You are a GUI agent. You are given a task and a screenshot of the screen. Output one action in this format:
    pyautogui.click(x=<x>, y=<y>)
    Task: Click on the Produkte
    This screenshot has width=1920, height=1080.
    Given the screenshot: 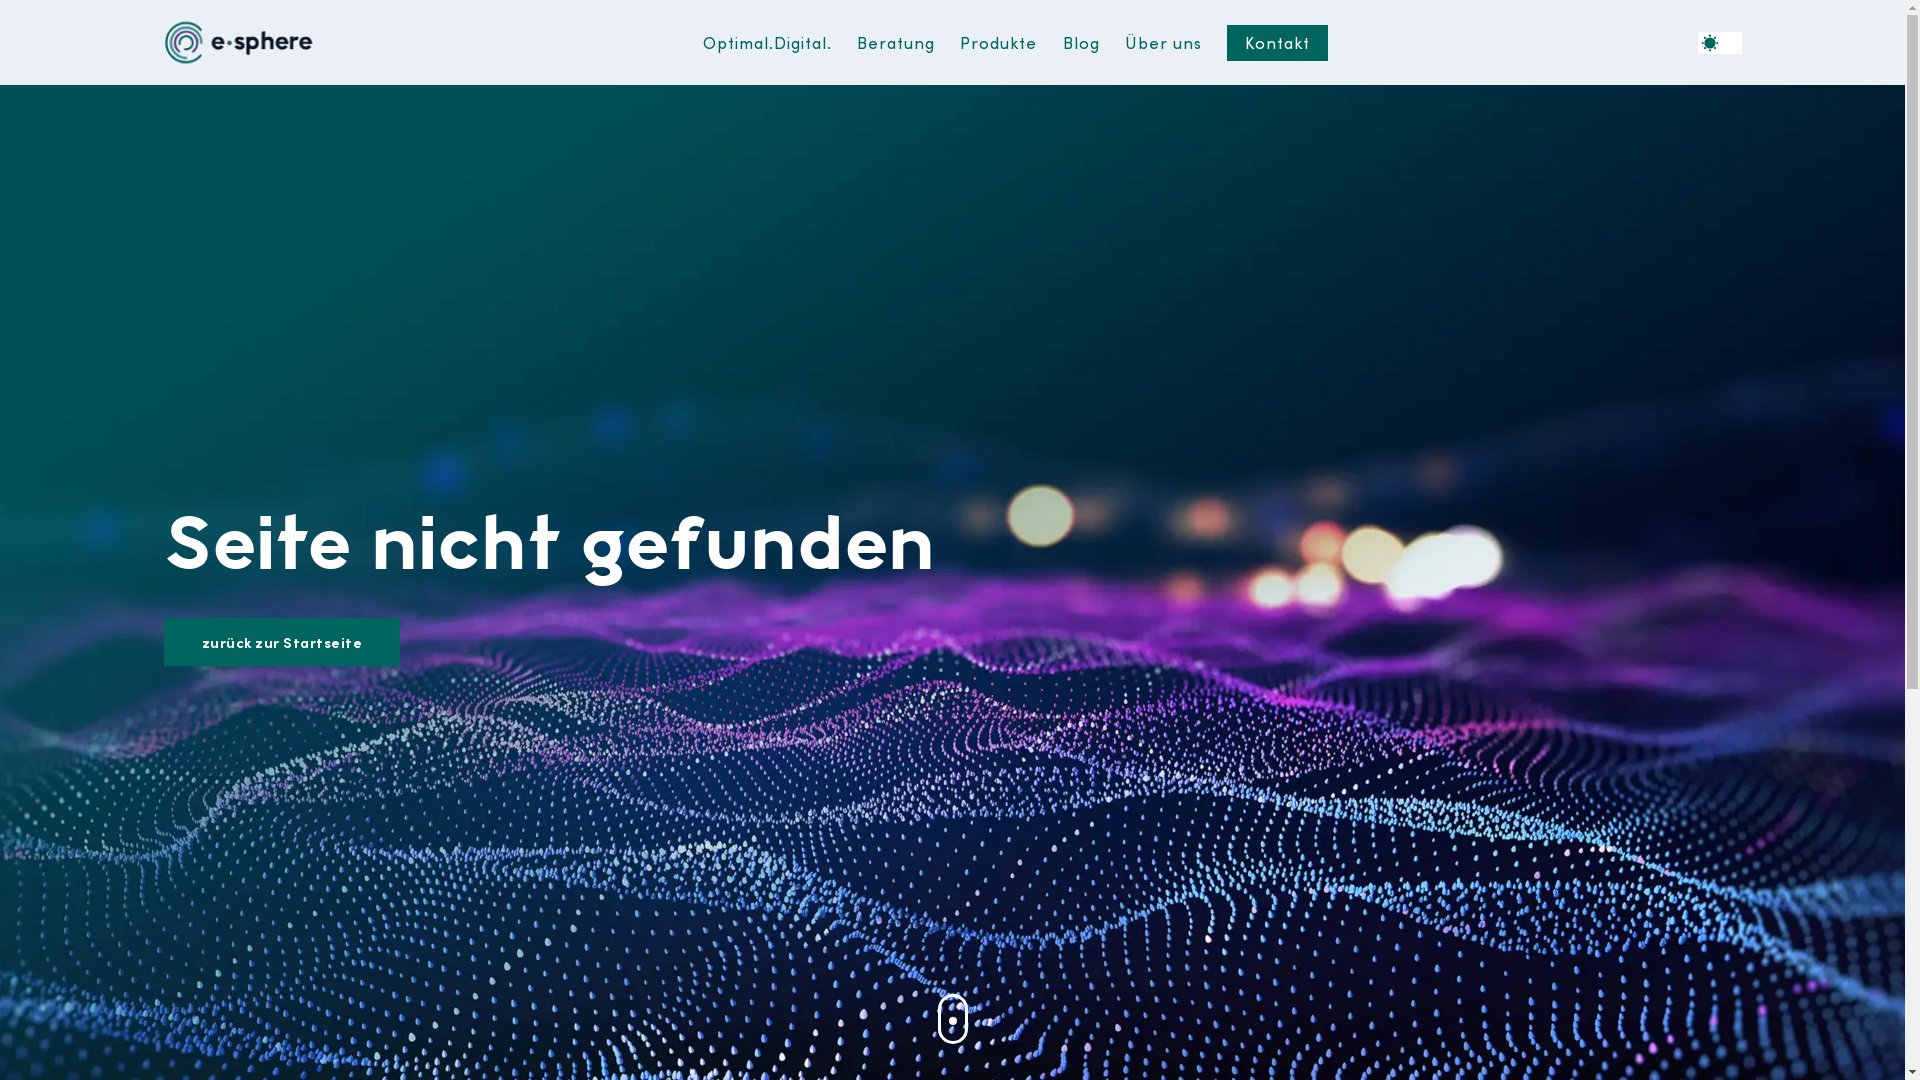 What is the action you would take?
    pyautogui.click(x=998, y=43)
    